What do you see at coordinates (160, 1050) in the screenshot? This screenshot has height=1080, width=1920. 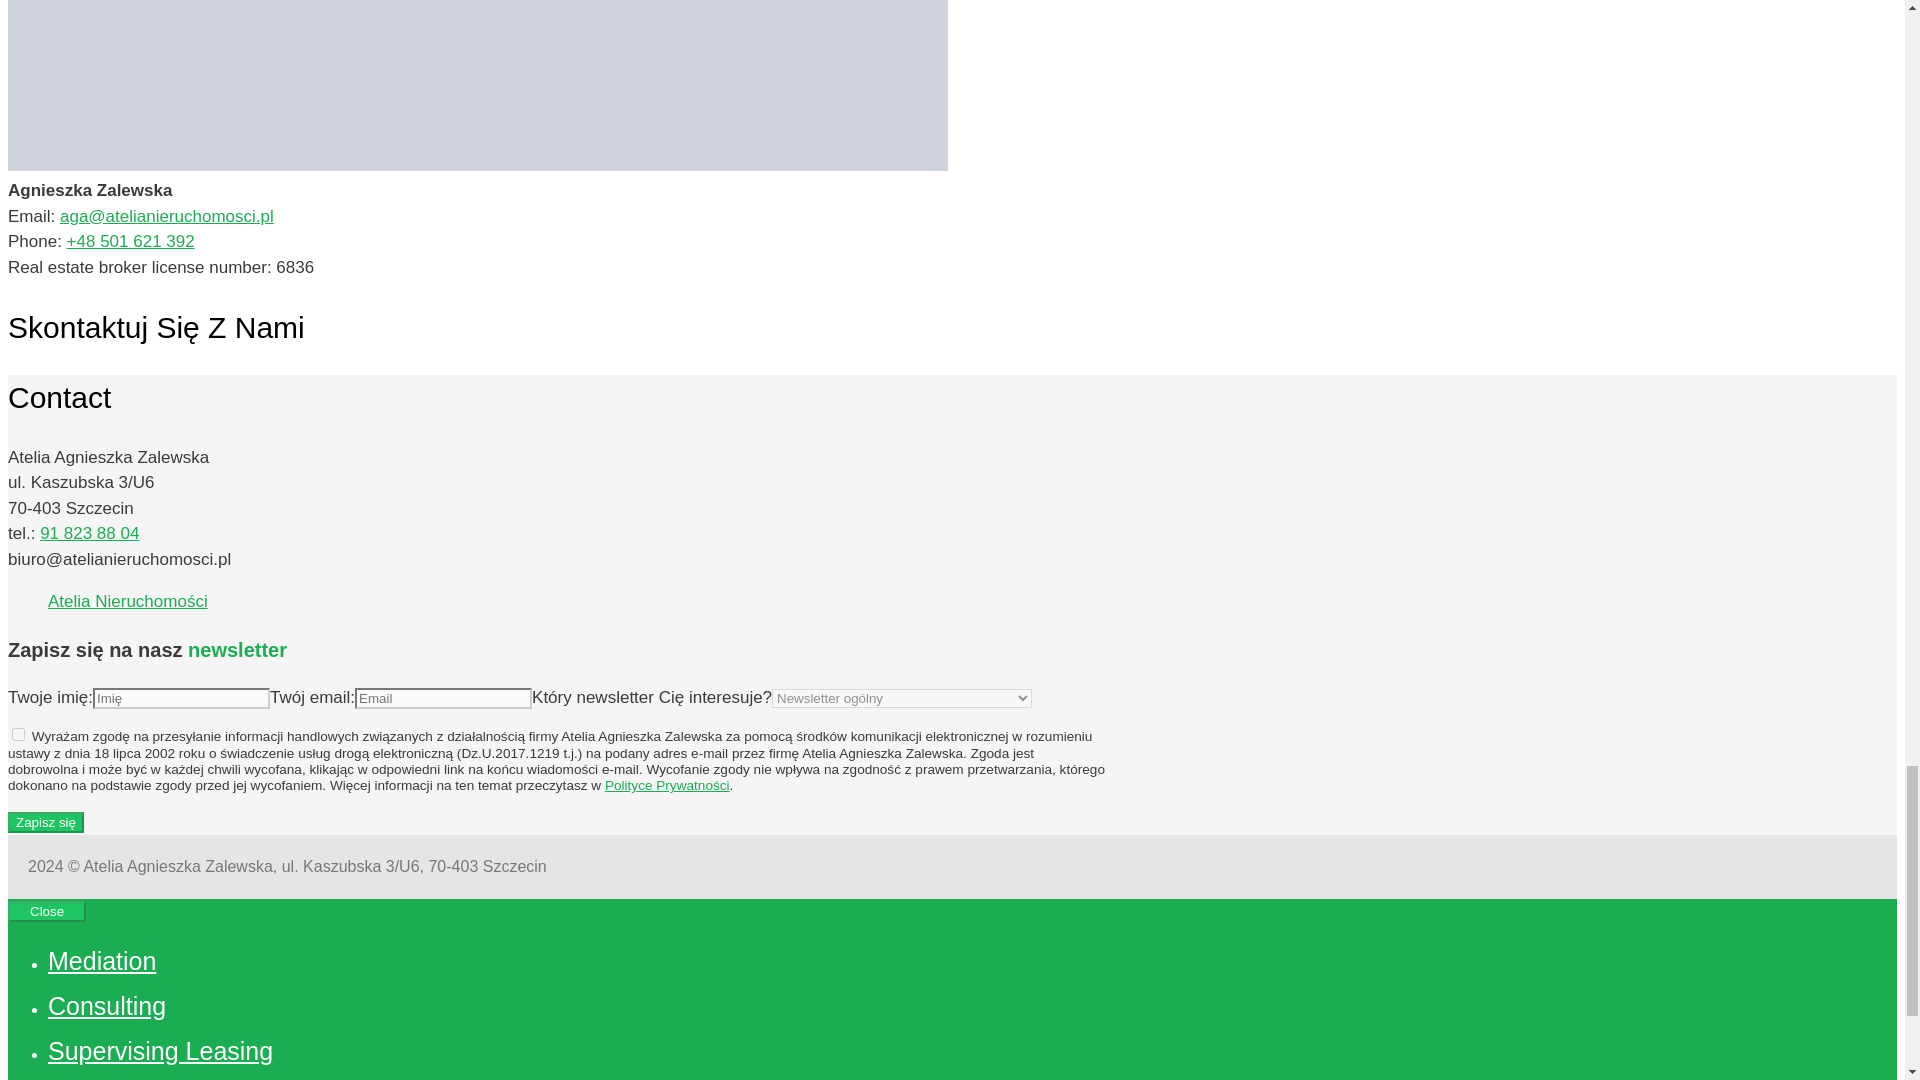 I see `Supervising Leasing` at bounding box center [160, 1050].